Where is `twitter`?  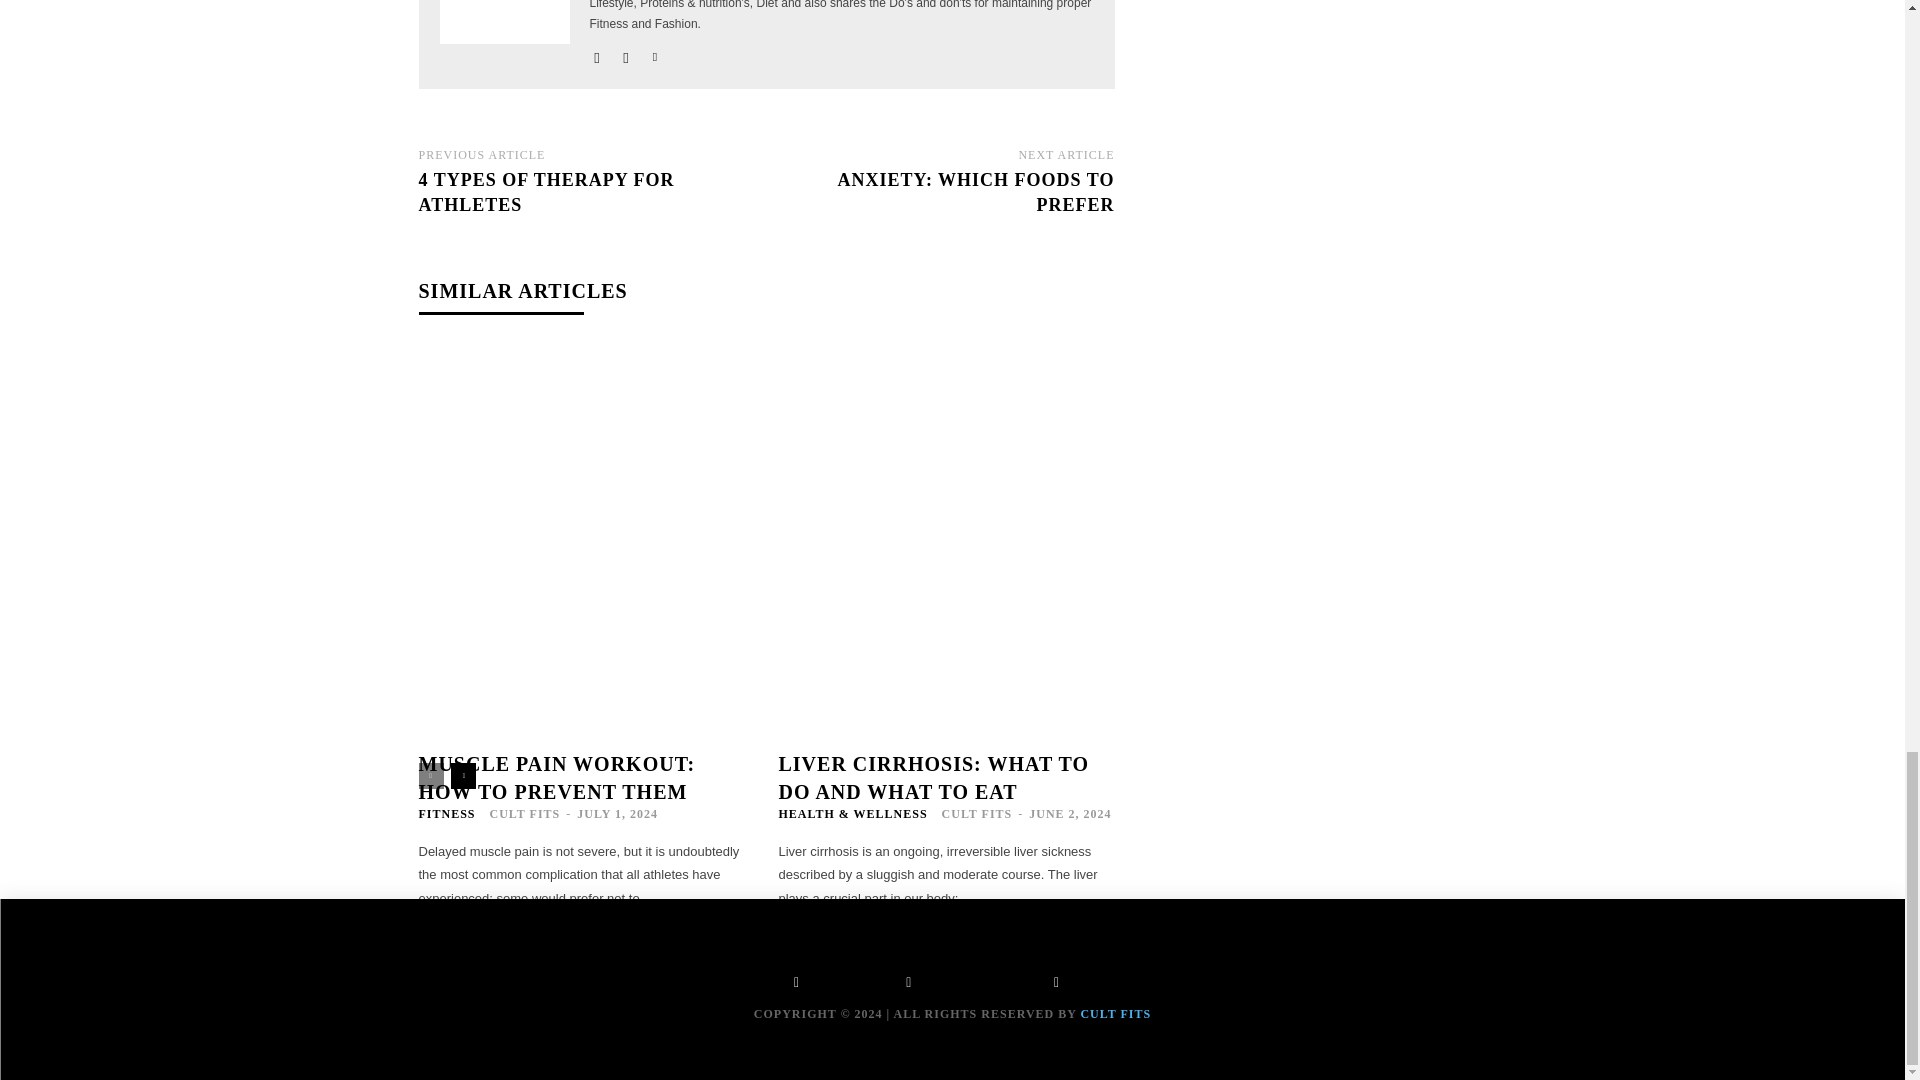
twitter is located at coordinates (655, 53).